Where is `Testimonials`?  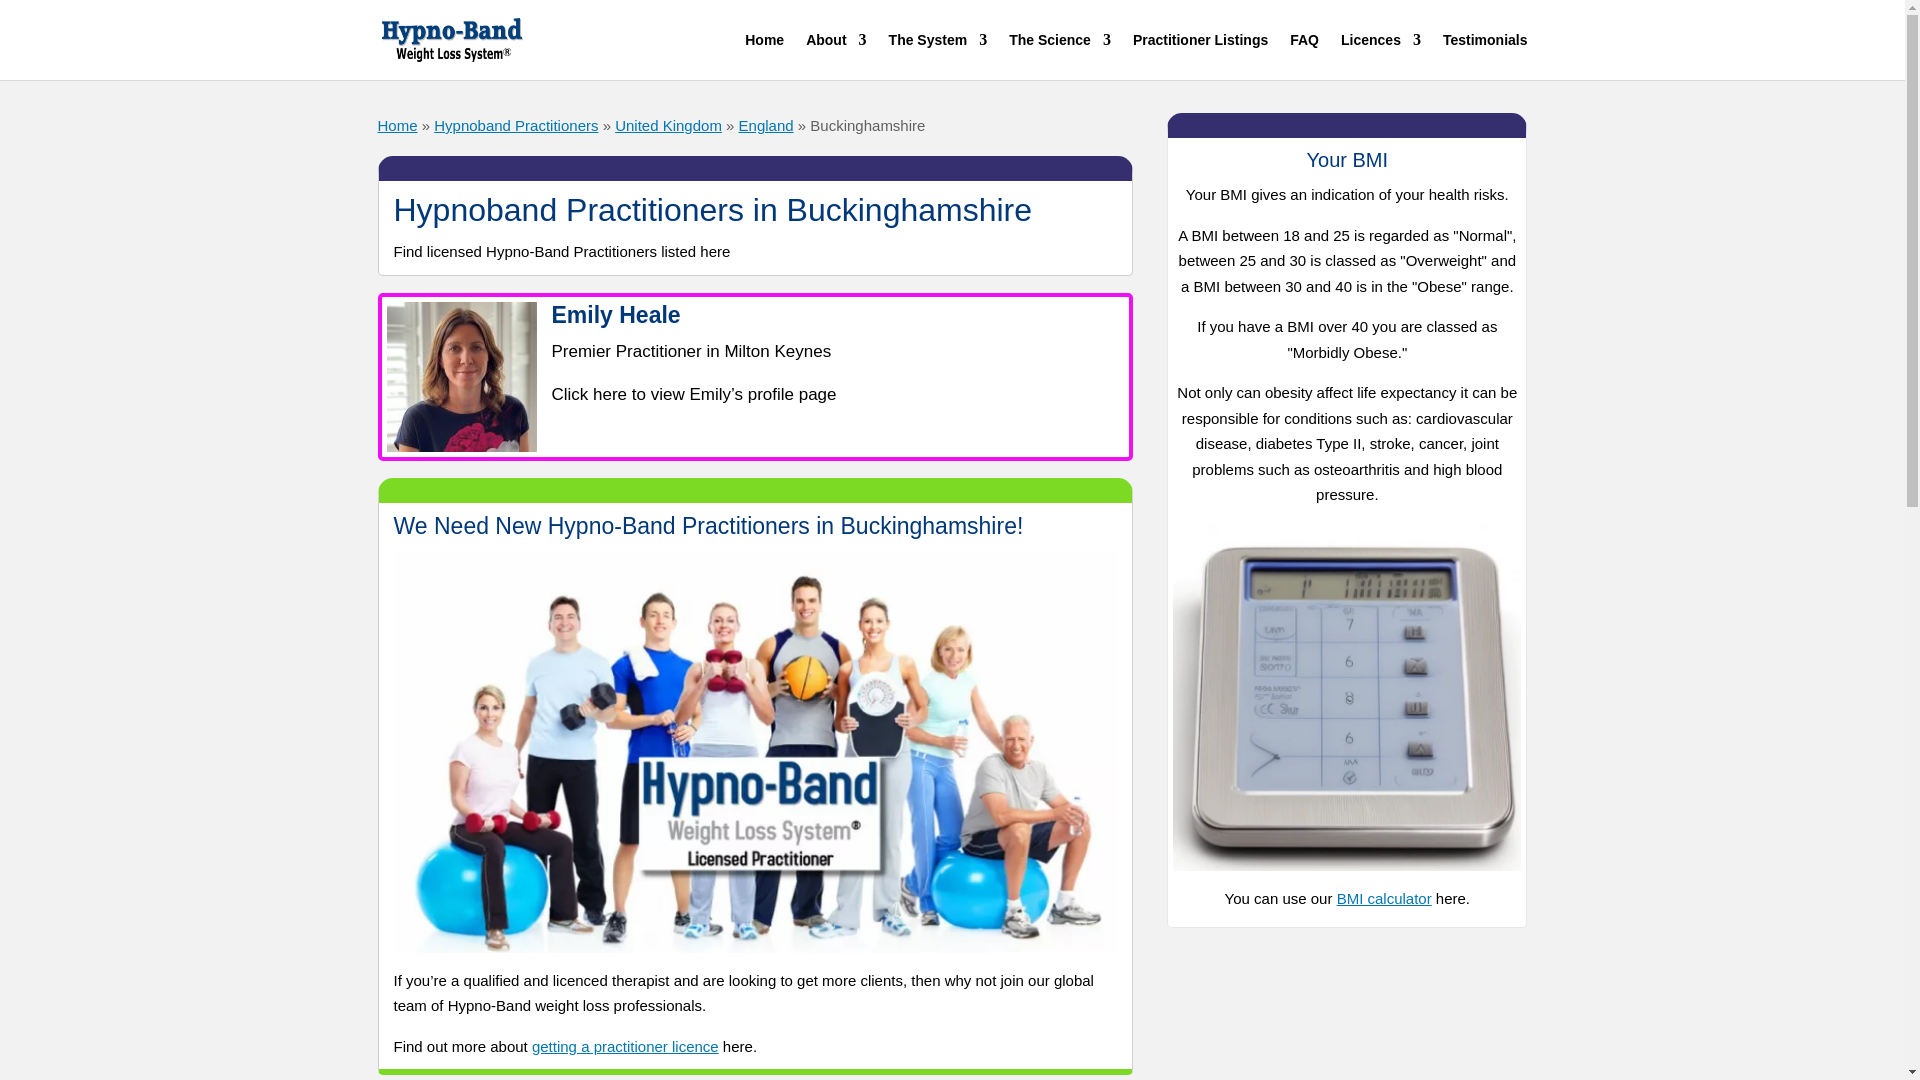 Testimonials is located at coordinates (1486, 56).